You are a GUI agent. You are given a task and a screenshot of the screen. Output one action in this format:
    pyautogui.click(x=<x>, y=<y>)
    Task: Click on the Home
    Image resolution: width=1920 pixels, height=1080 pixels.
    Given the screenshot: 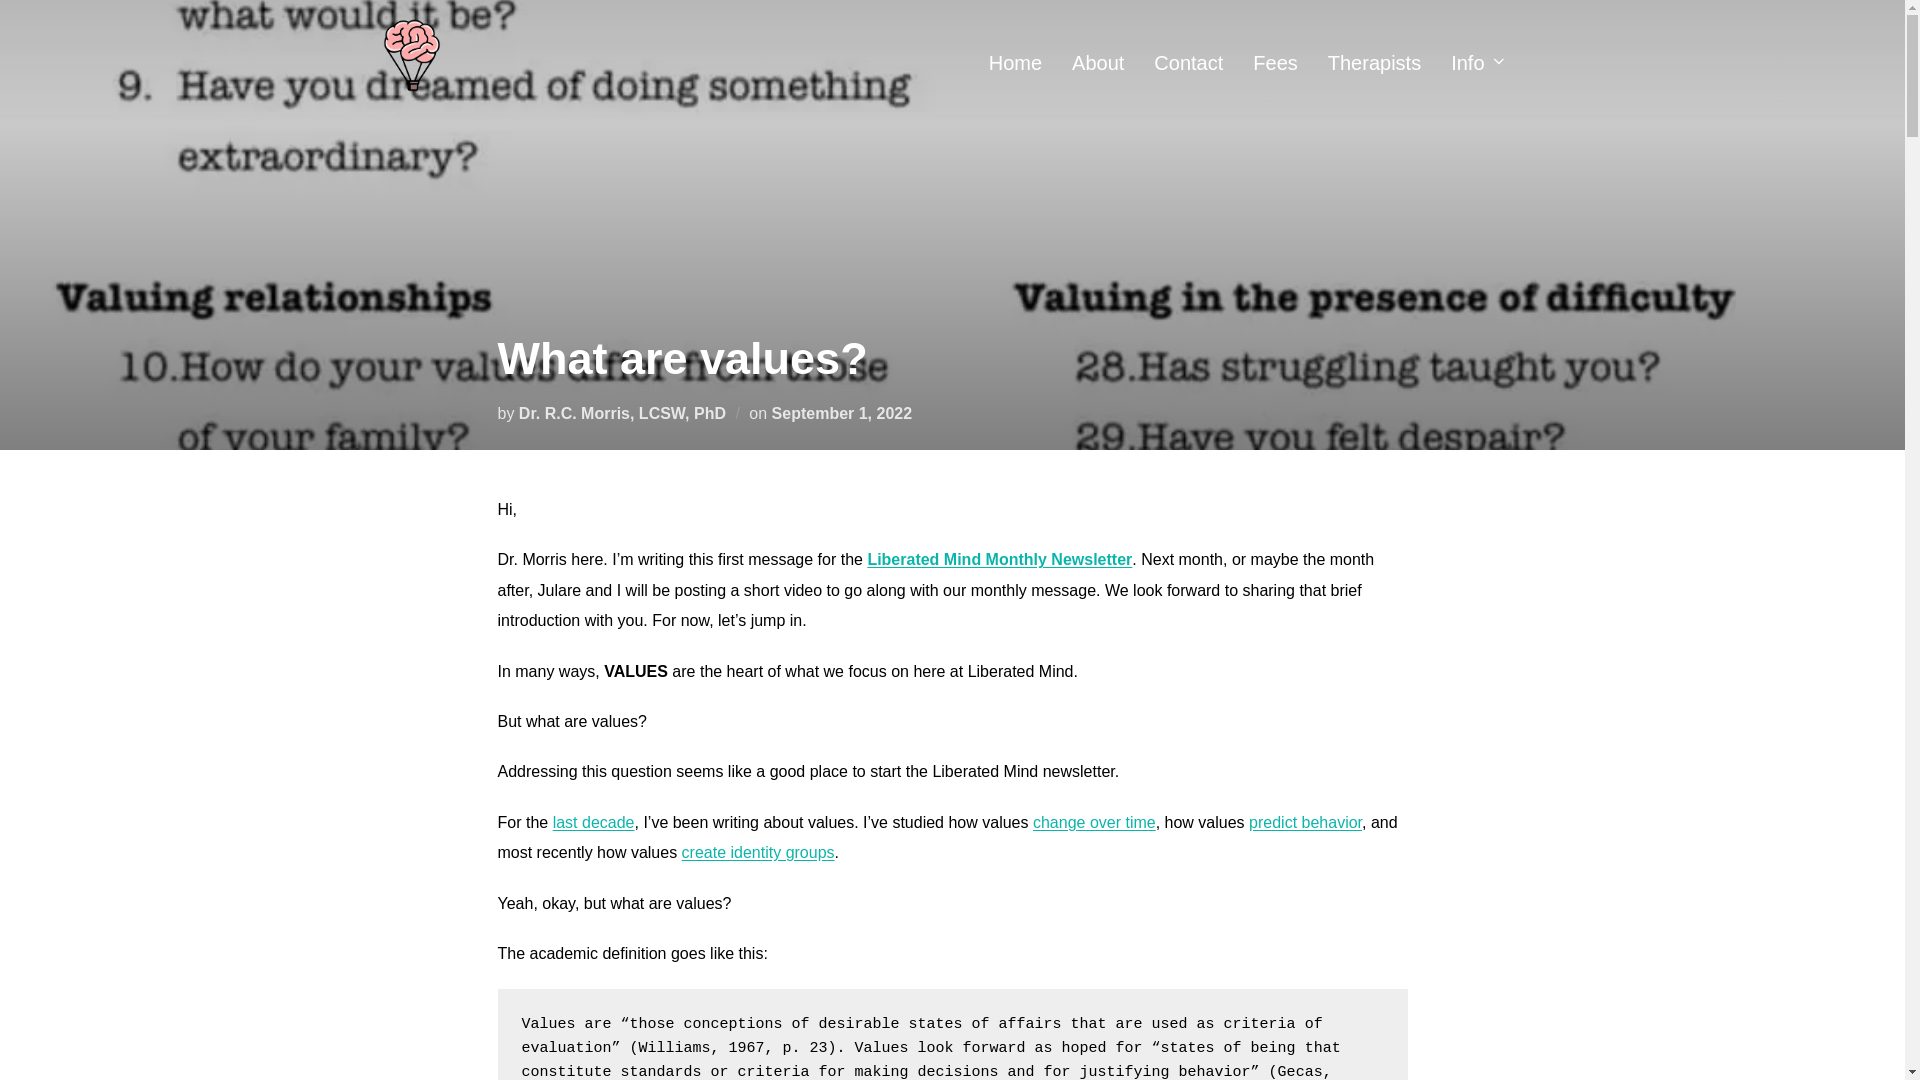 What is the action you would take?
    pyautogui.click(x=1015, y=62)
    